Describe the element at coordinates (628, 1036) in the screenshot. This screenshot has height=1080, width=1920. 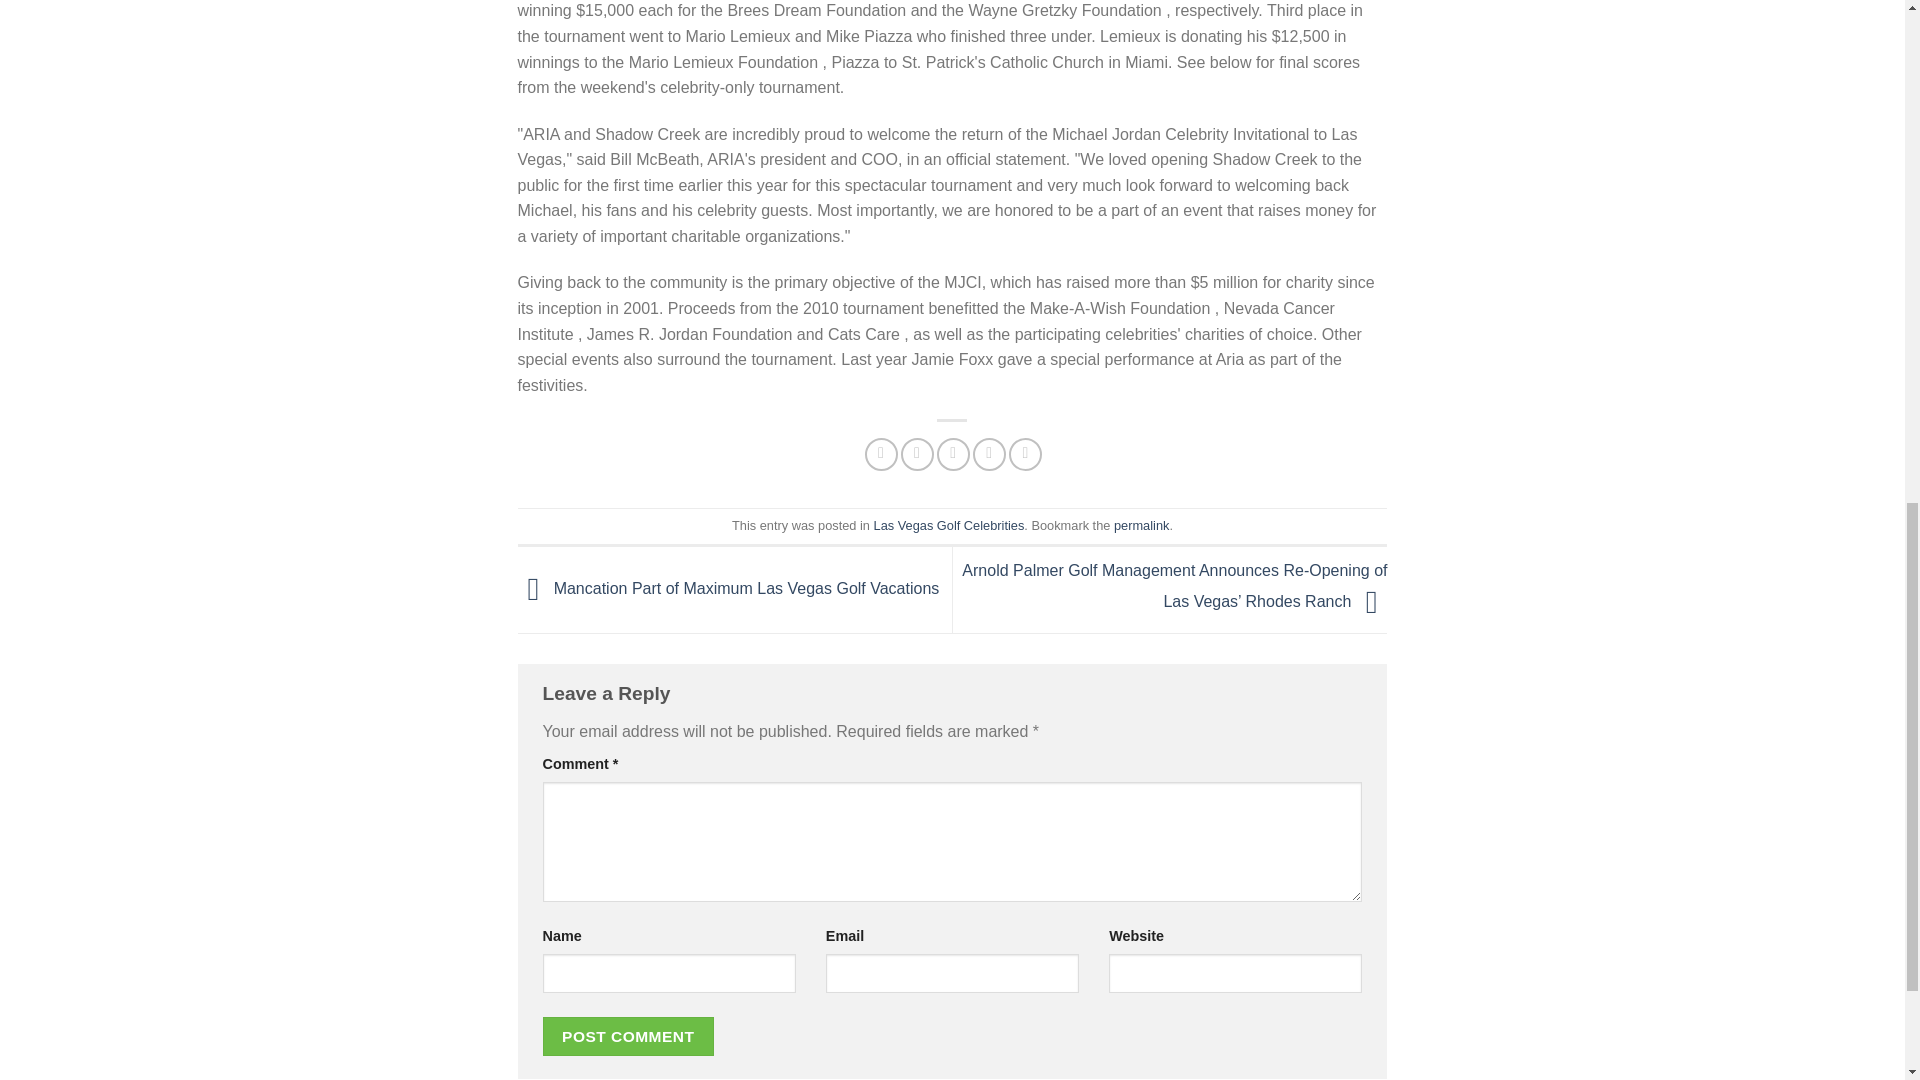
I see `Post Comment` at that location.